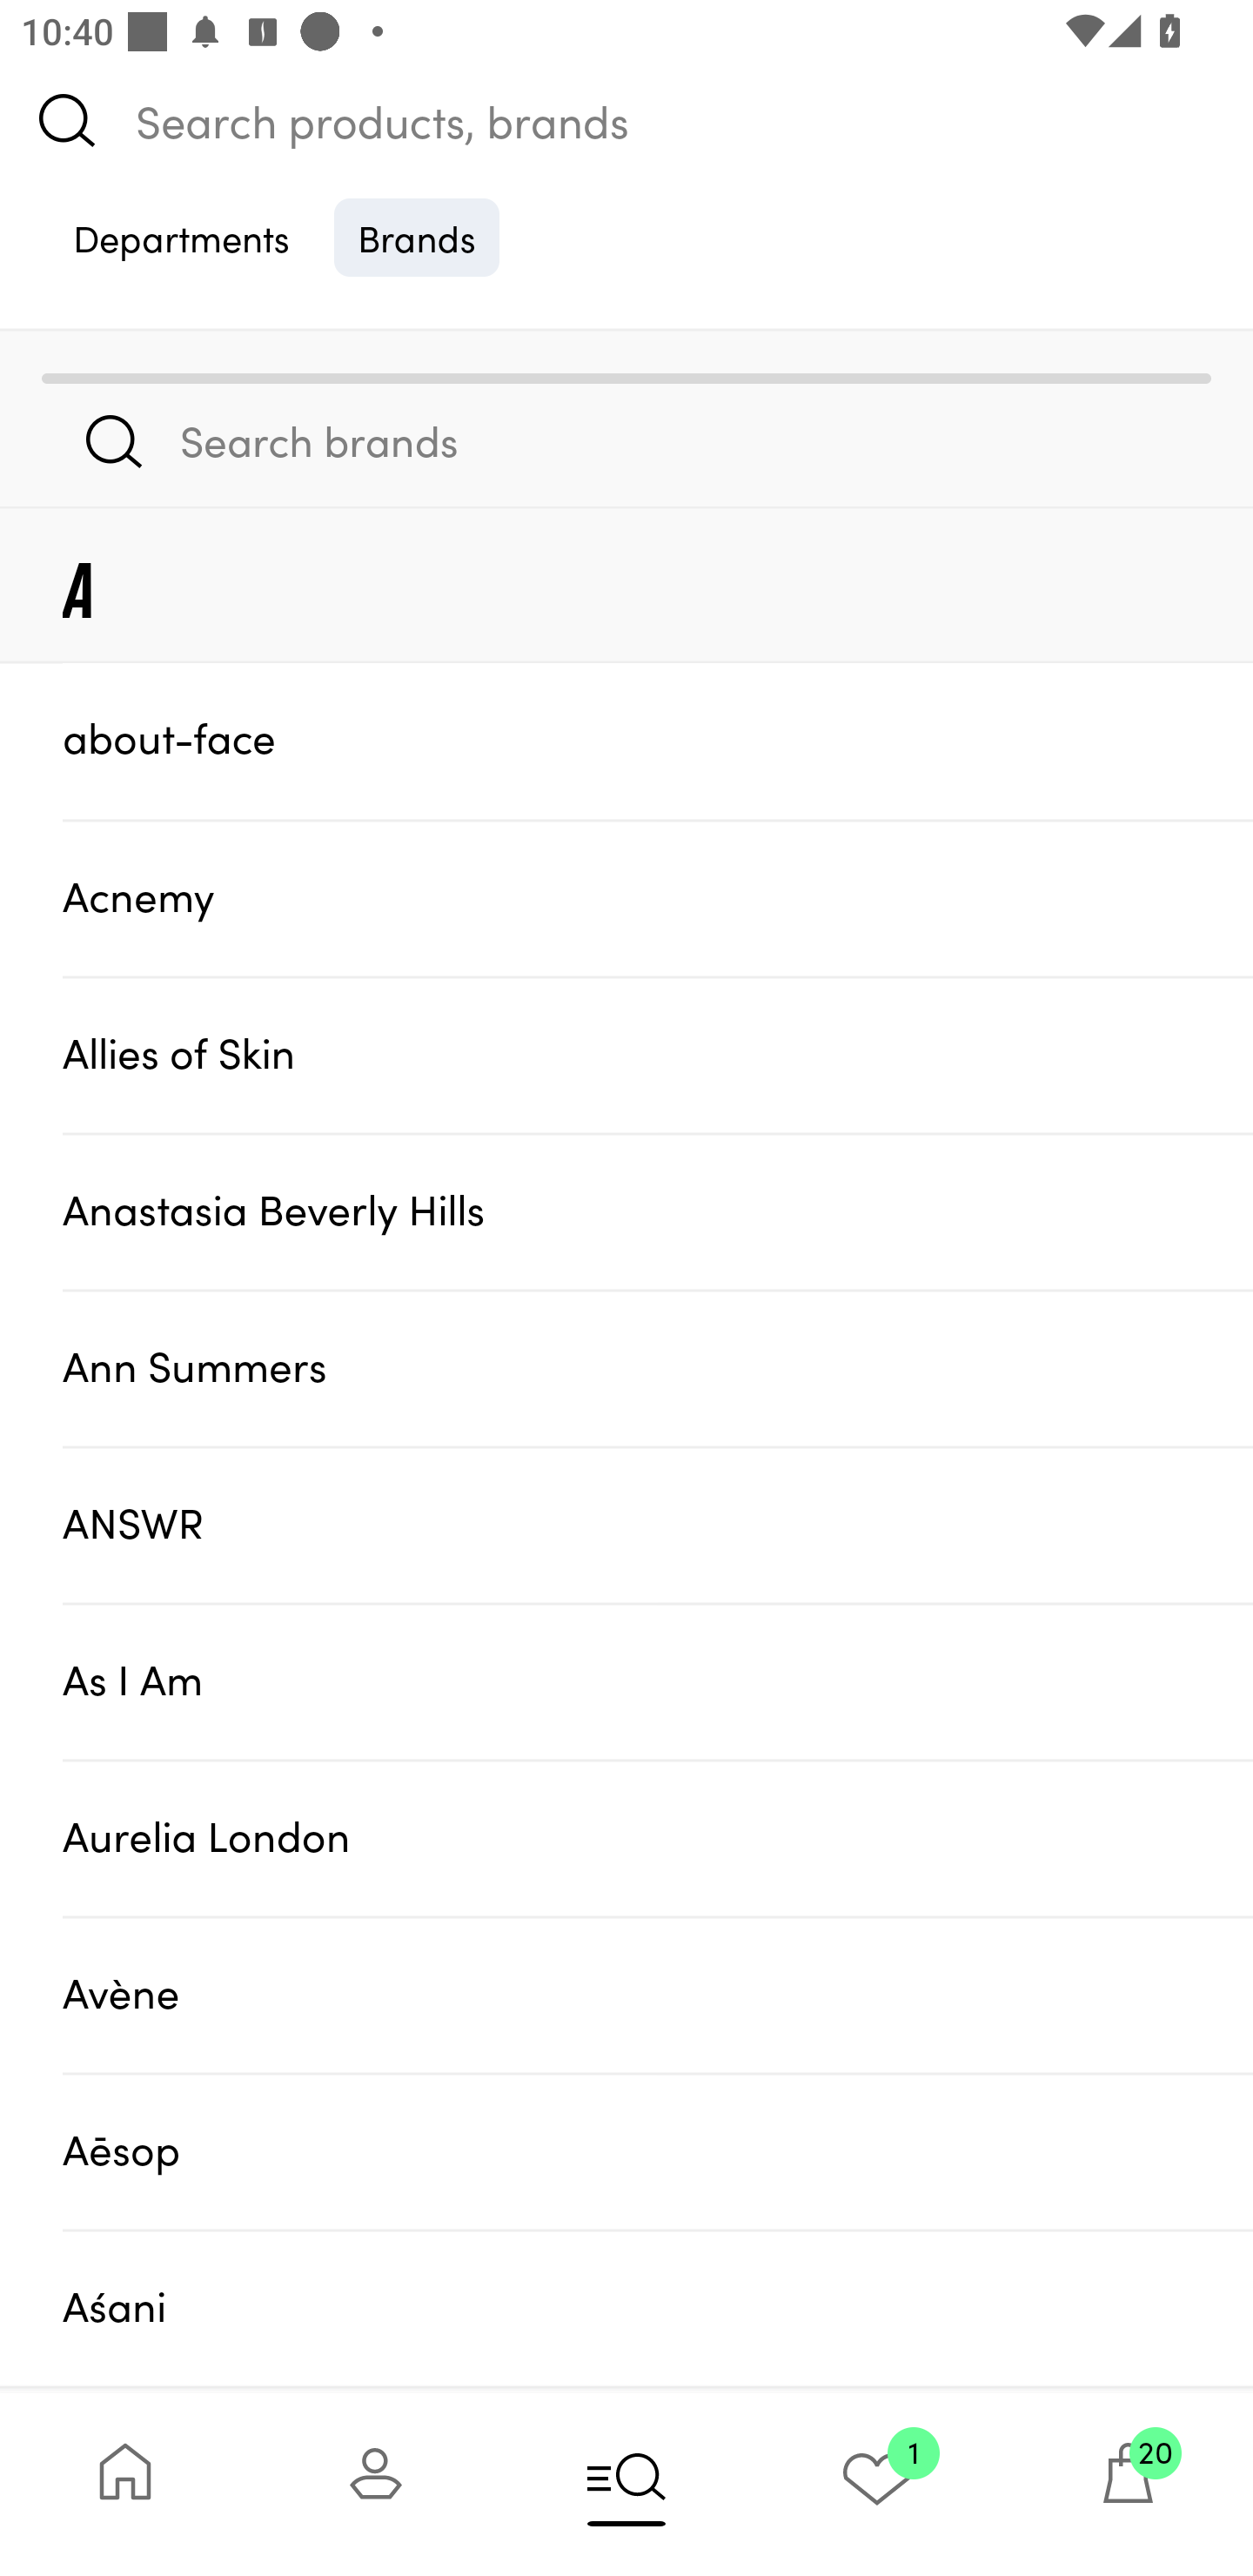 The image size is (1253, 2576). I want to click on Departments, so click(181, 237).